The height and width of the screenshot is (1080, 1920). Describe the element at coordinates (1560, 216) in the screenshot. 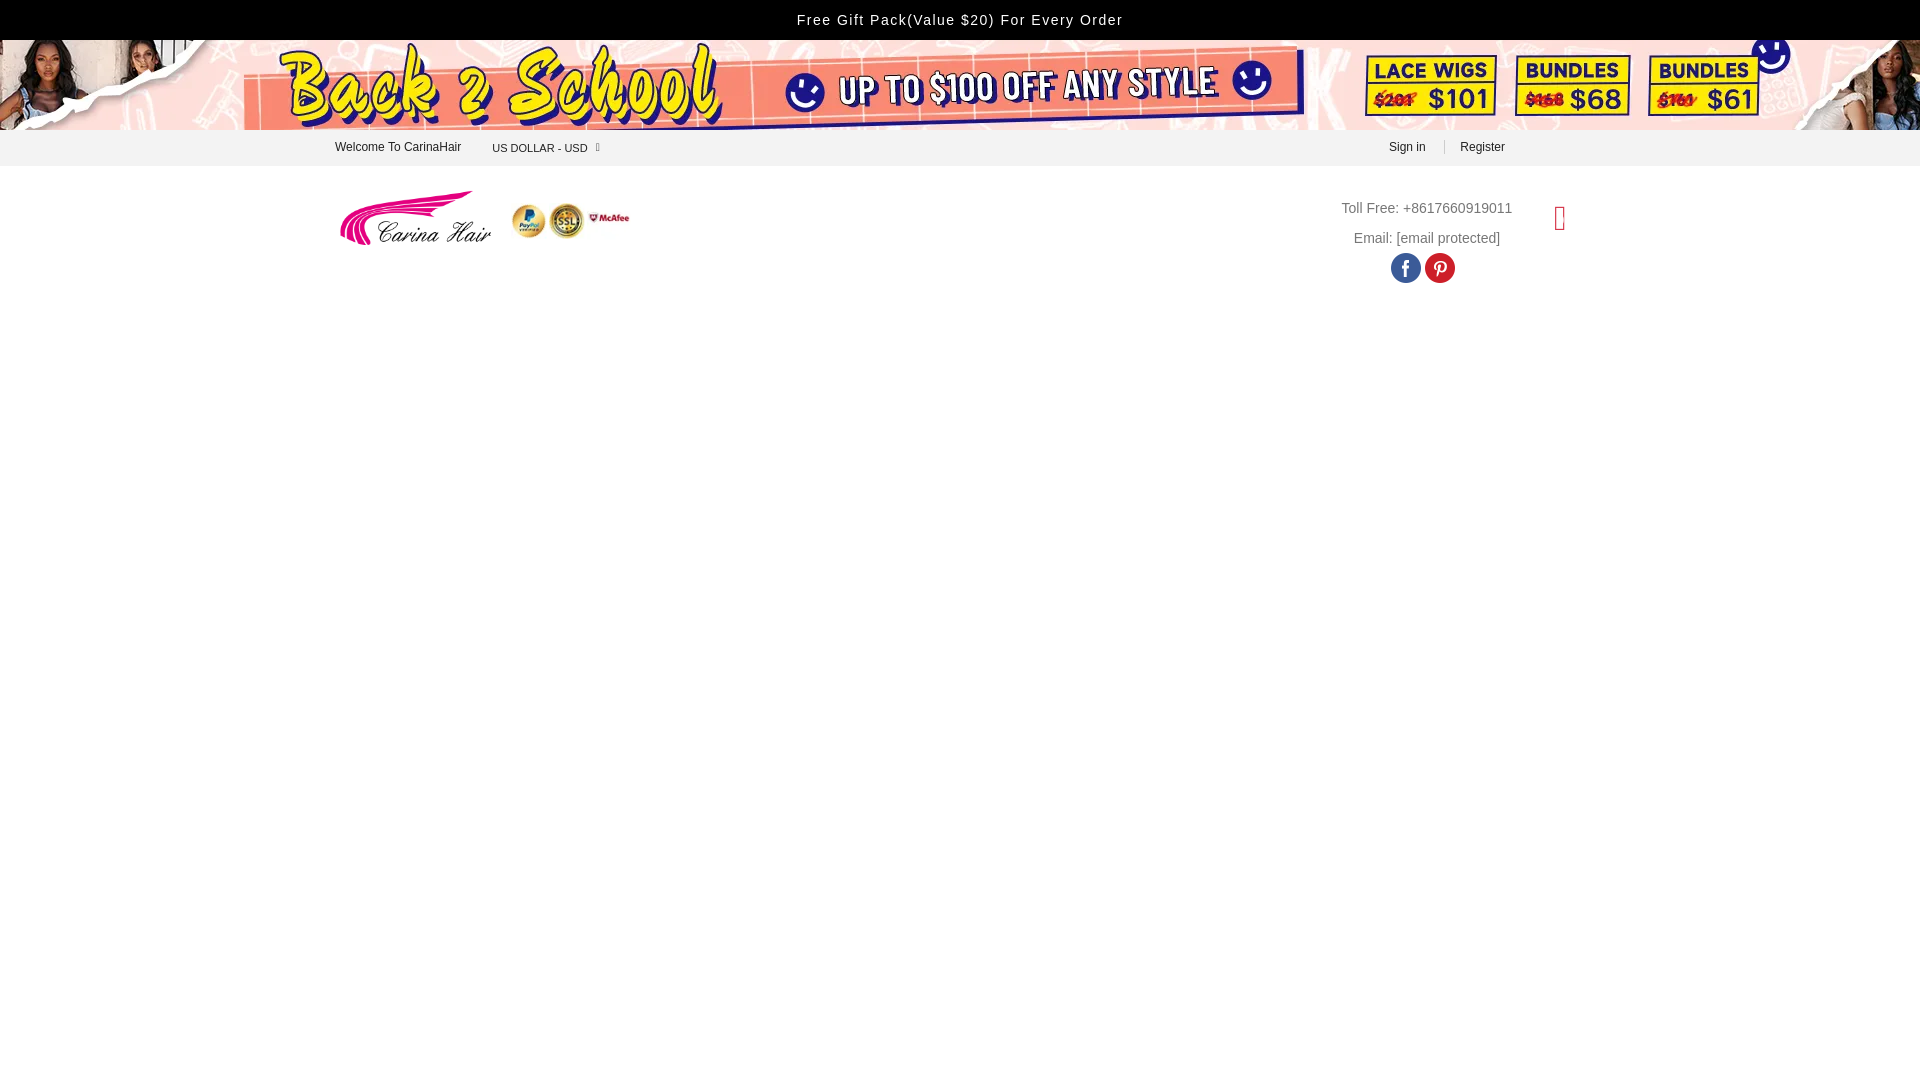

I see `0` at that location.